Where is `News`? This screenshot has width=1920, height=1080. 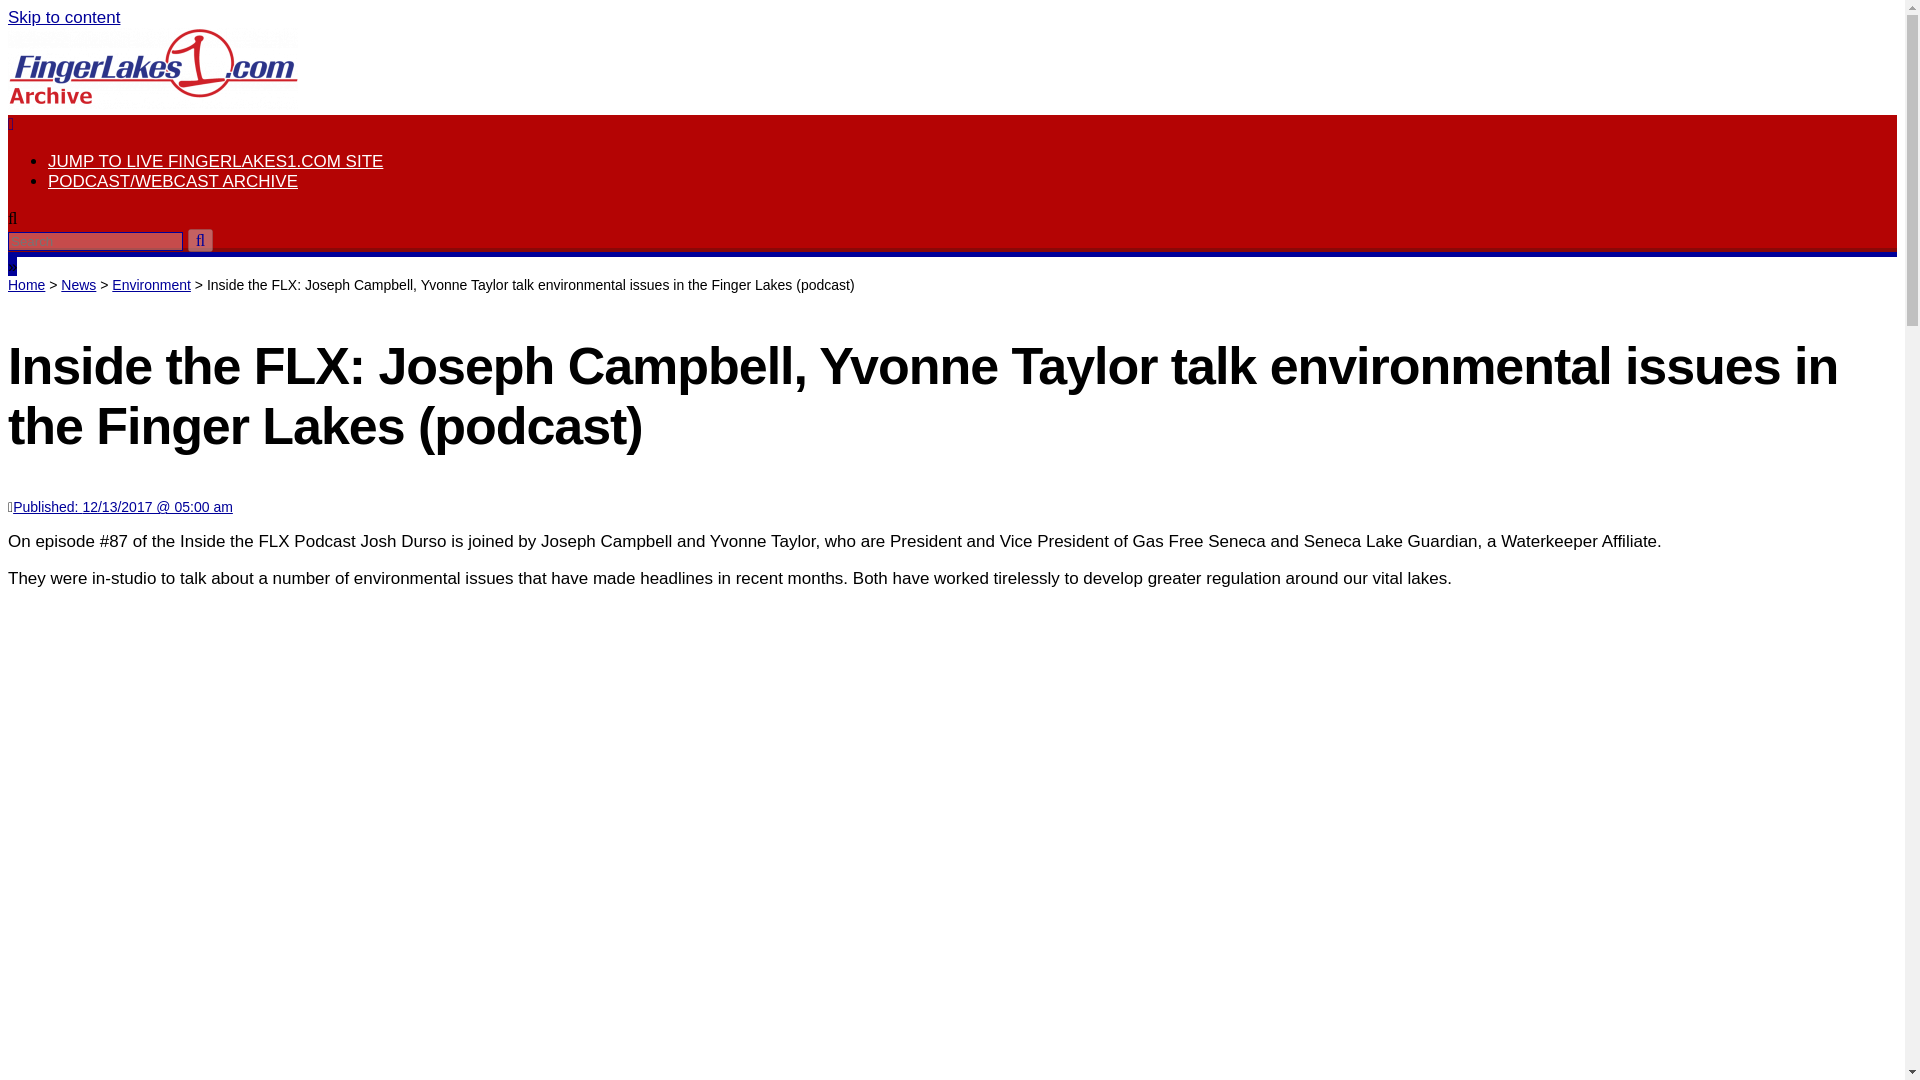
News is located at coordinates (78, 284).